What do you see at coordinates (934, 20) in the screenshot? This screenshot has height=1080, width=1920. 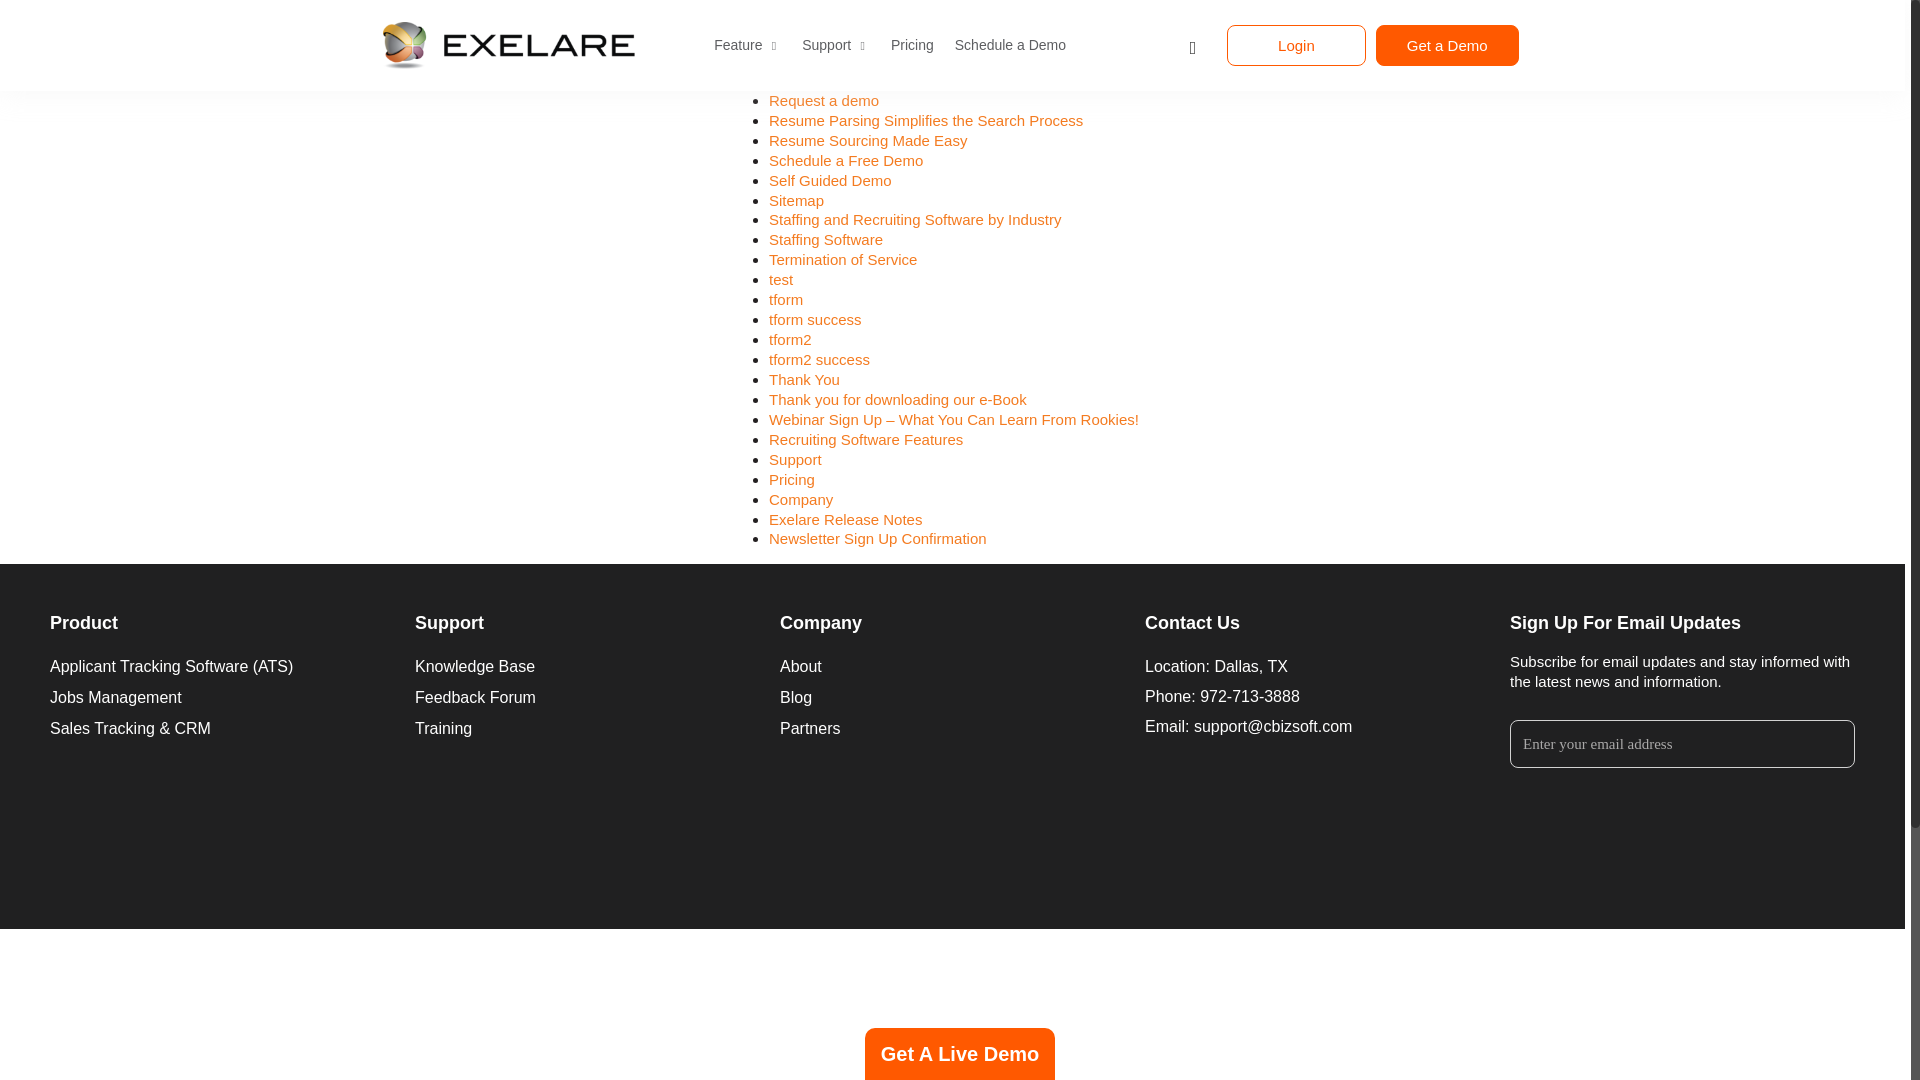 I see `Recruiting Software for Advertising and Marketing` at bounding box center [934, 20].